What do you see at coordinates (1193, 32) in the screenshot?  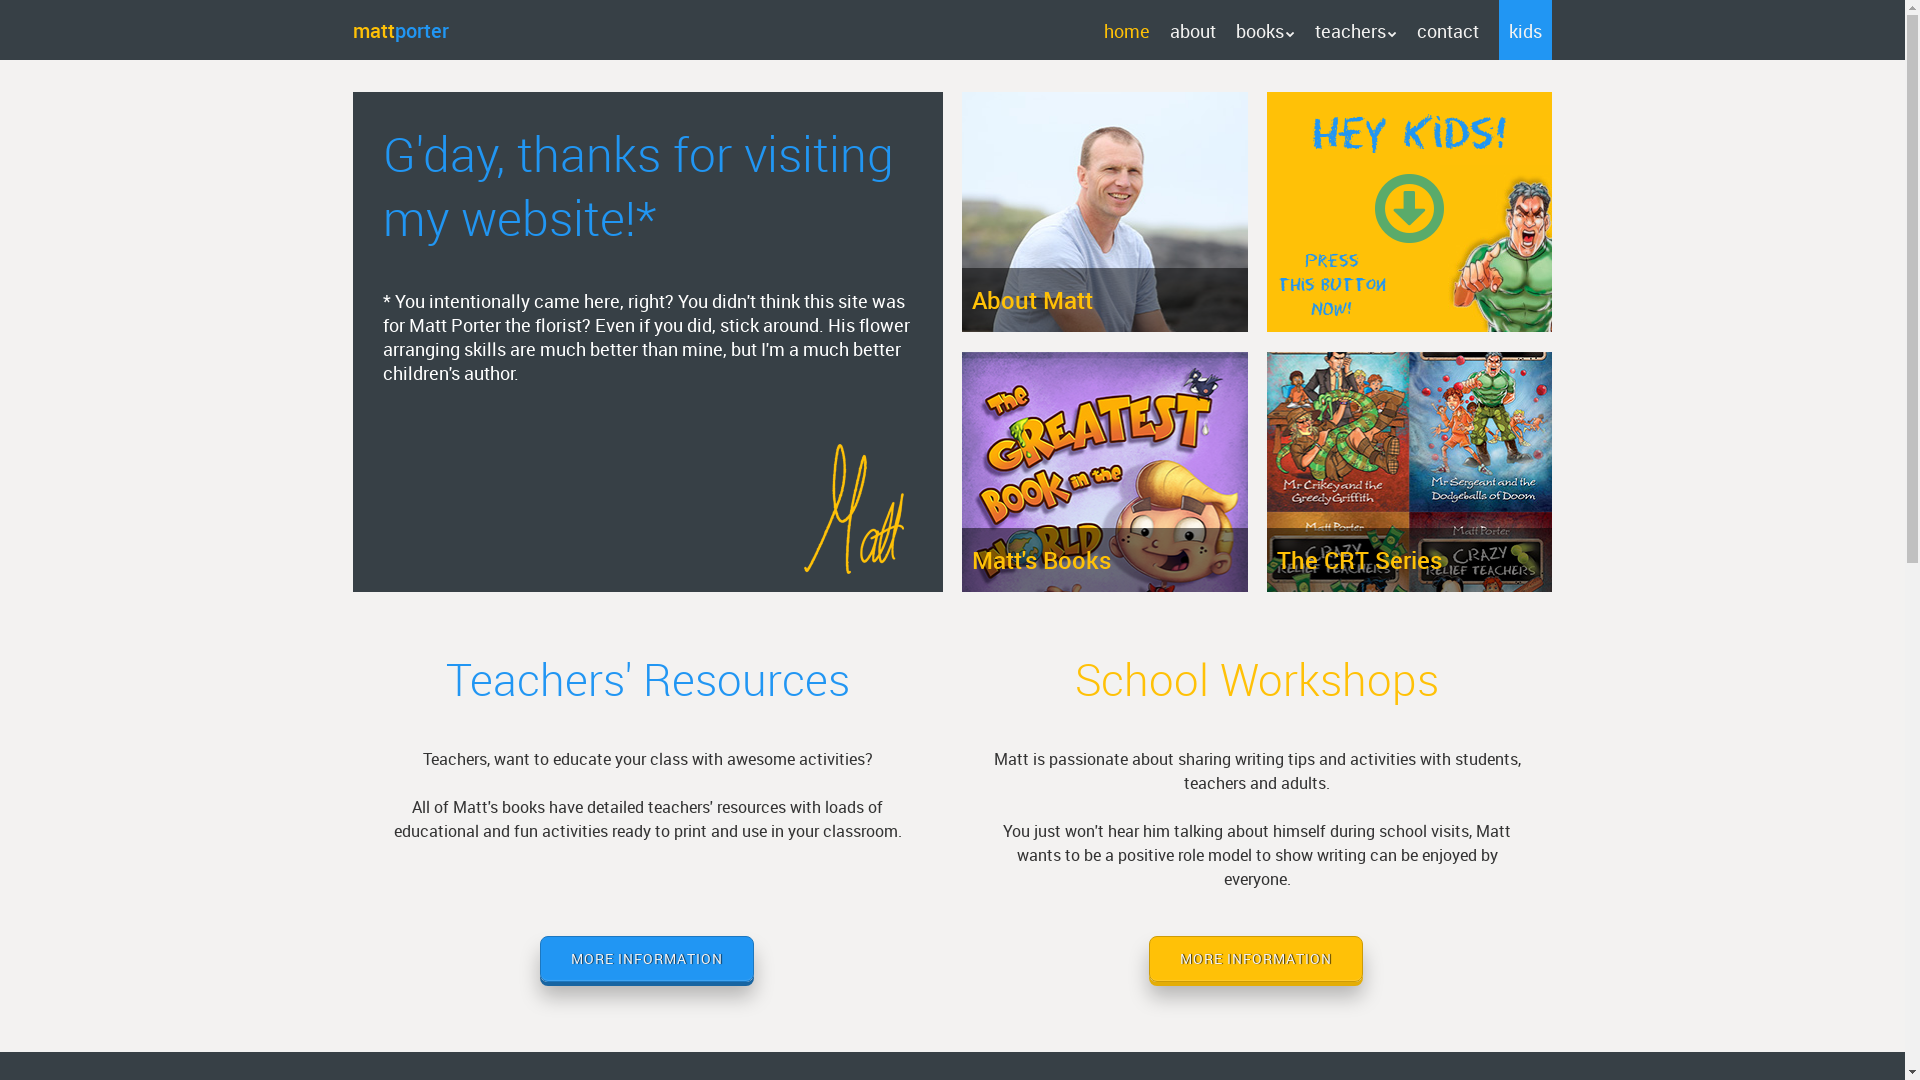 I see `about` at bounding box center [1193, 32].